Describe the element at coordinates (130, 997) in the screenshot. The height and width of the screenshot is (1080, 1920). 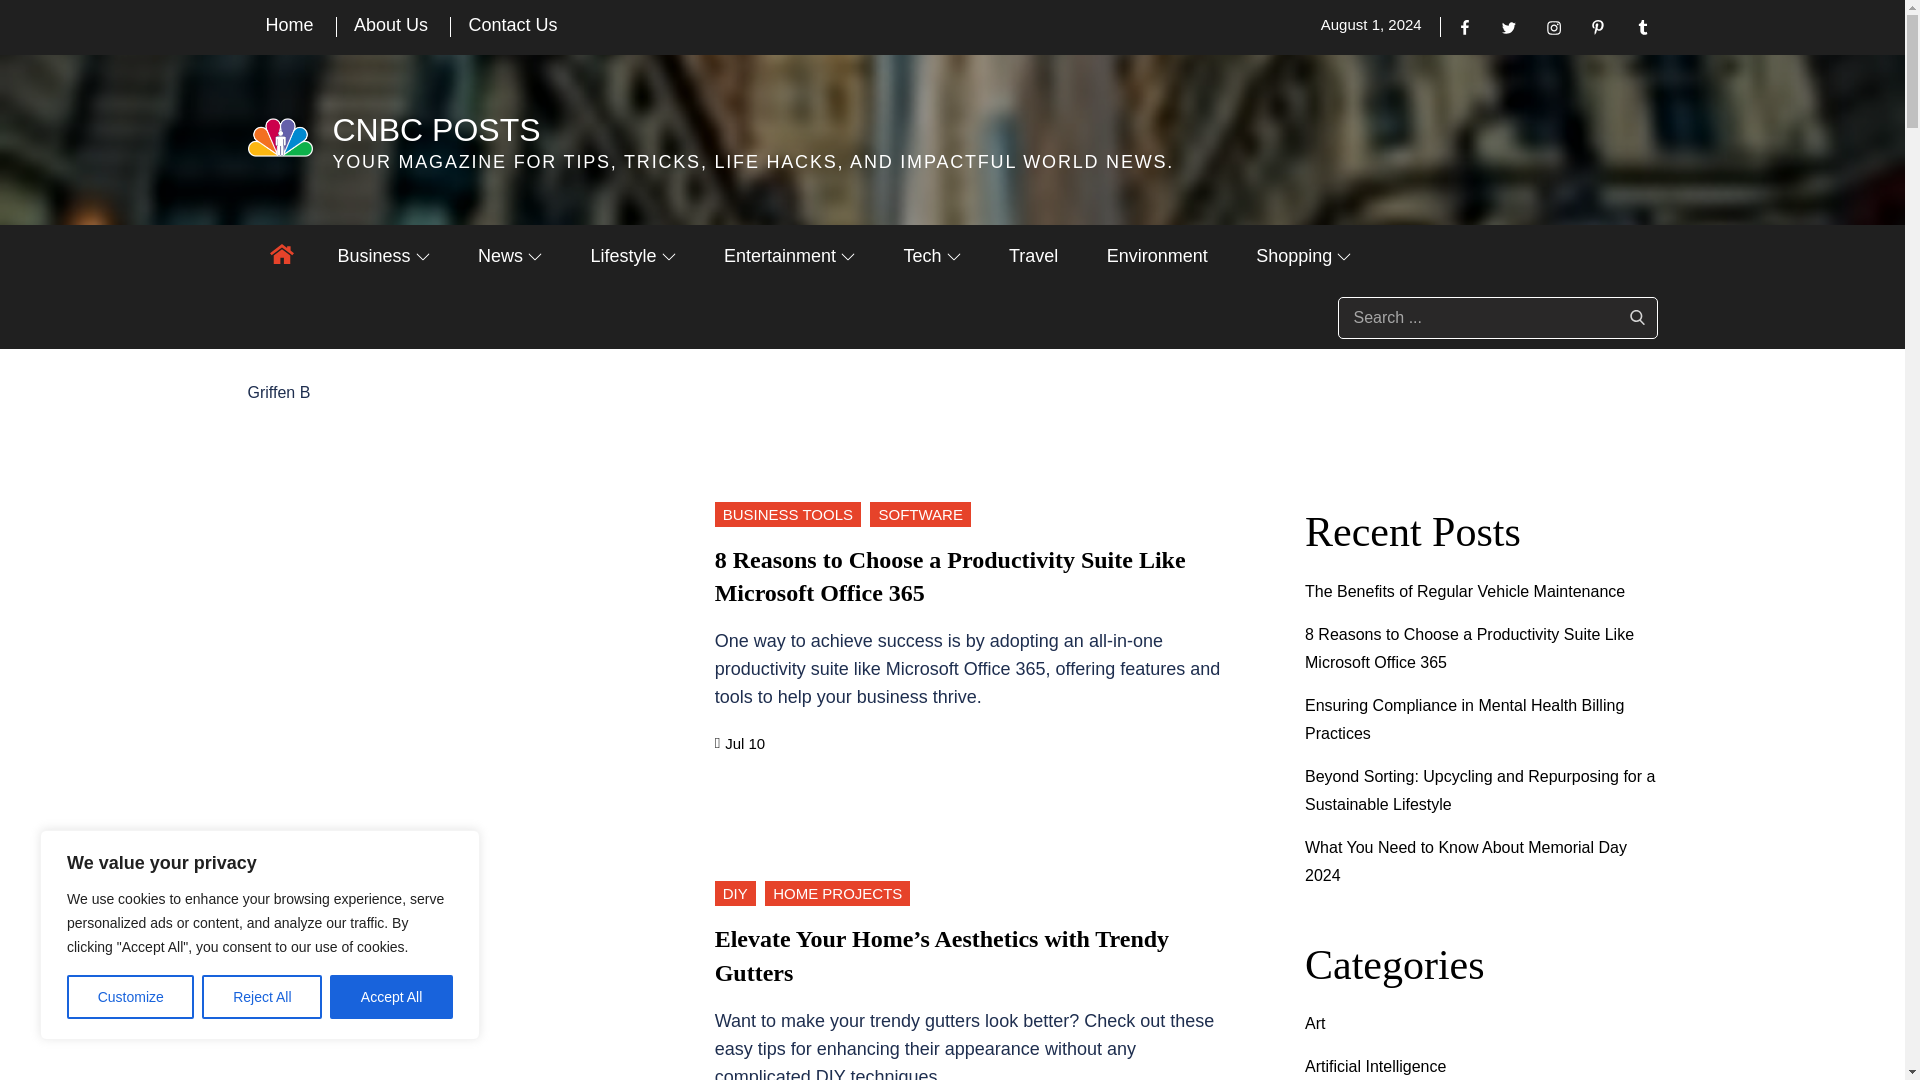
I see `Customize` at that location.